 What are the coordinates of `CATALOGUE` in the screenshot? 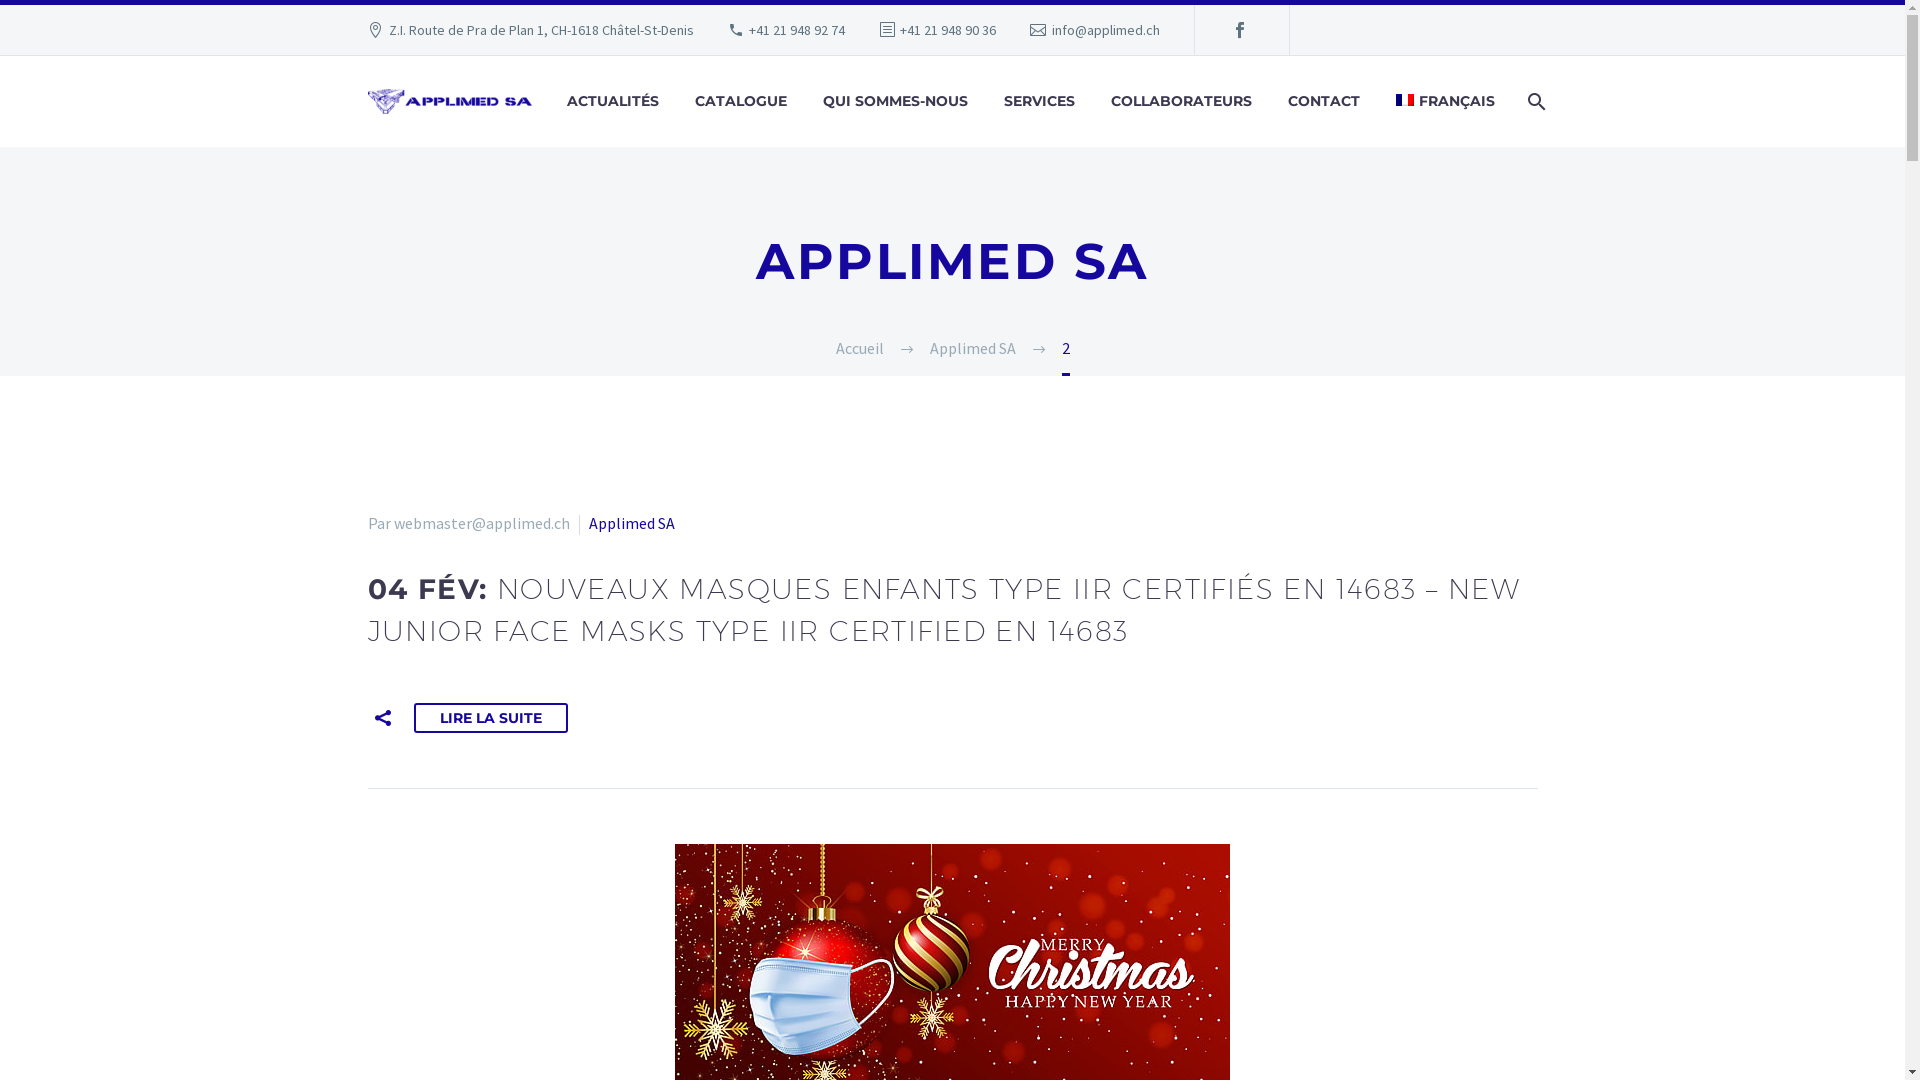 It's located at (741, 102).